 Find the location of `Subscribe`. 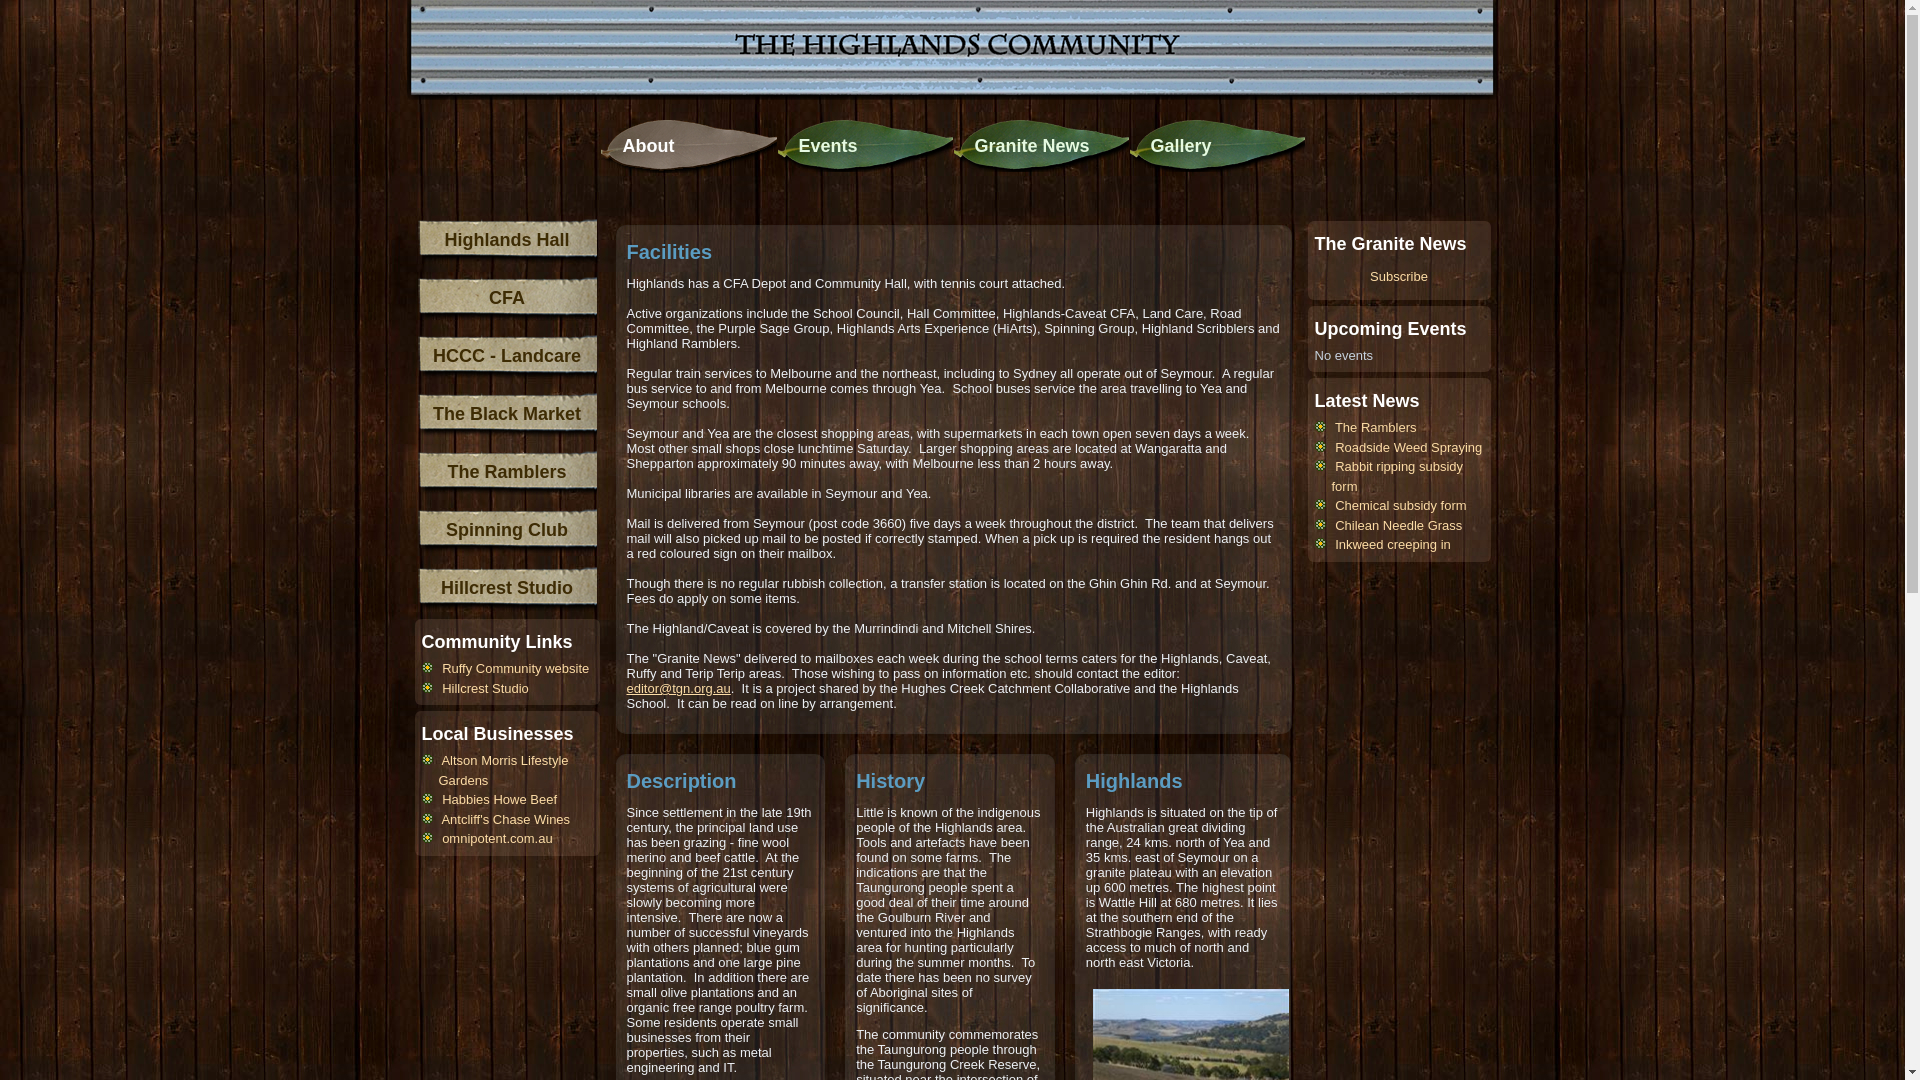

Subscribe is located at coordinates (1398, 277).